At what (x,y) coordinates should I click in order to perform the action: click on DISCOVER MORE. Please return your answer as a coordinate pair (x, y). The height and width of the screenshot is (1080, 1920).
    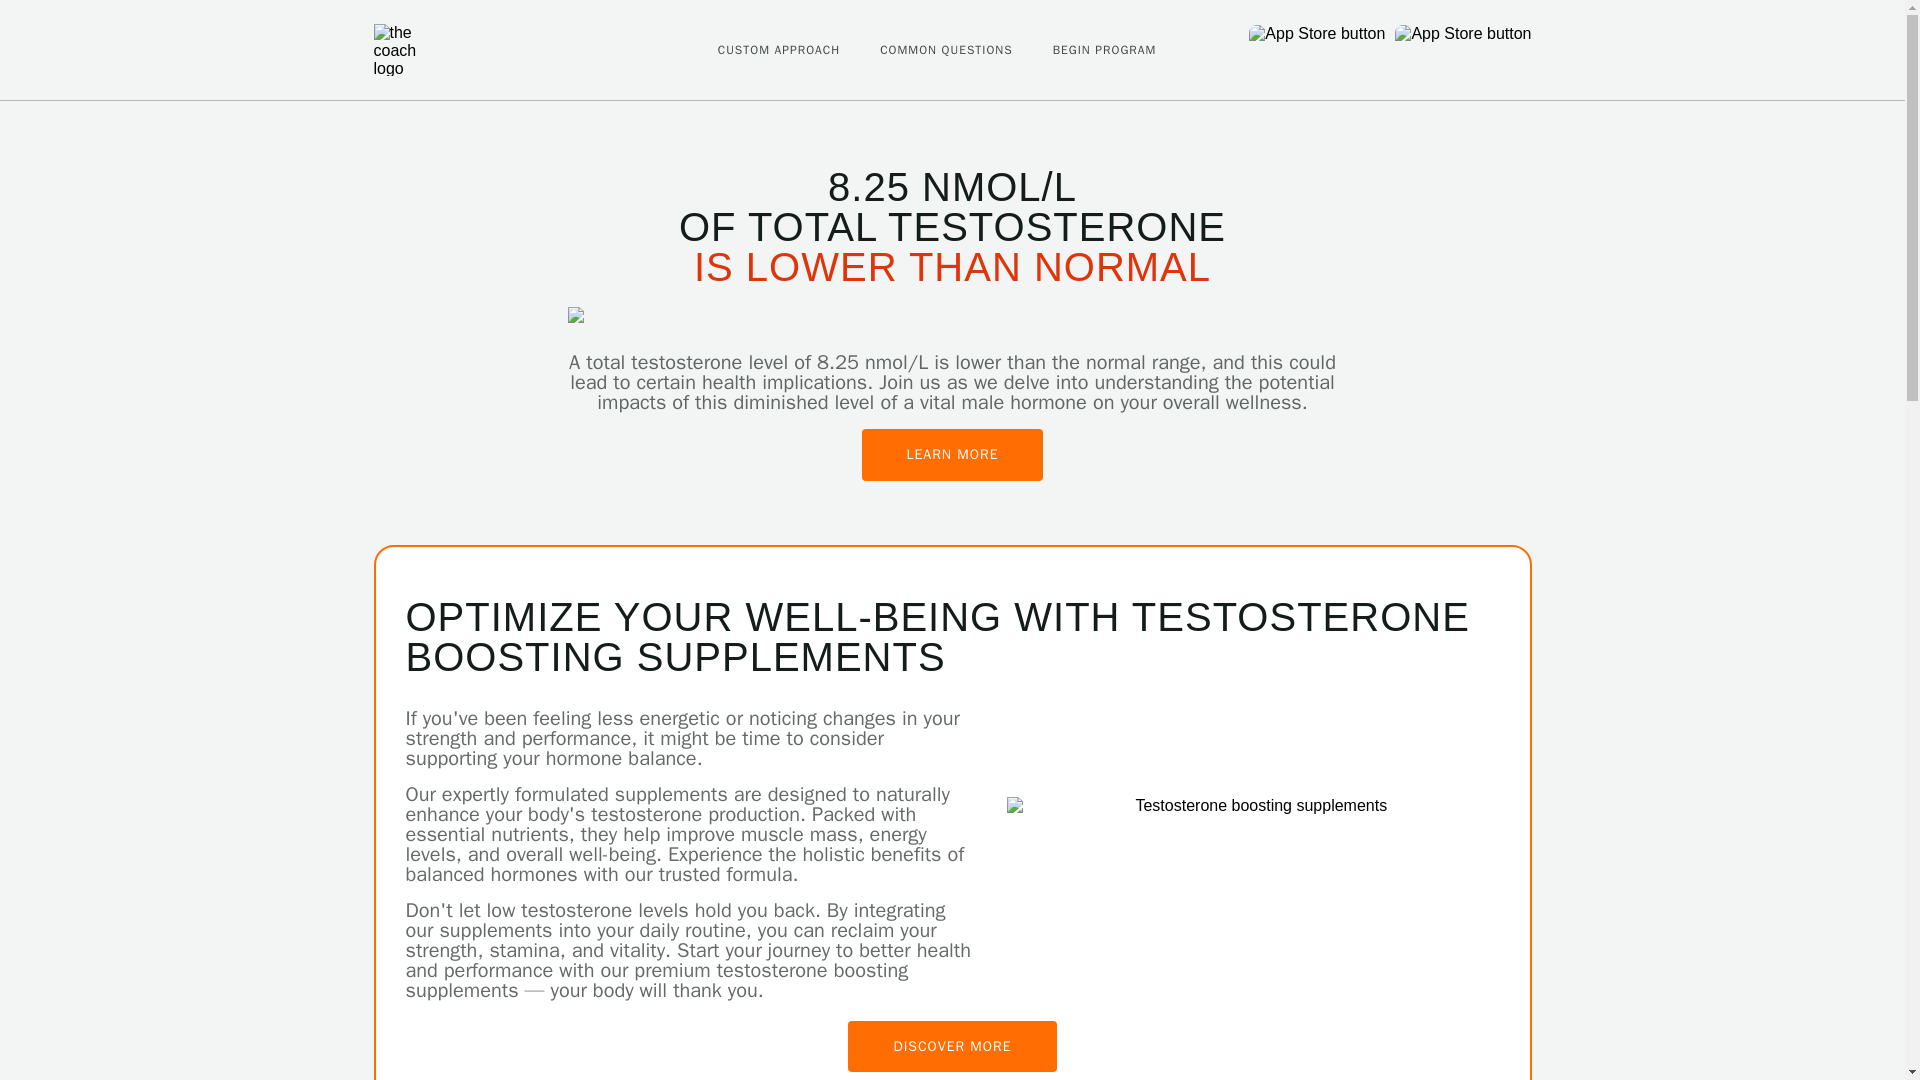
    Looking at the image, I should click on (952, 1046).